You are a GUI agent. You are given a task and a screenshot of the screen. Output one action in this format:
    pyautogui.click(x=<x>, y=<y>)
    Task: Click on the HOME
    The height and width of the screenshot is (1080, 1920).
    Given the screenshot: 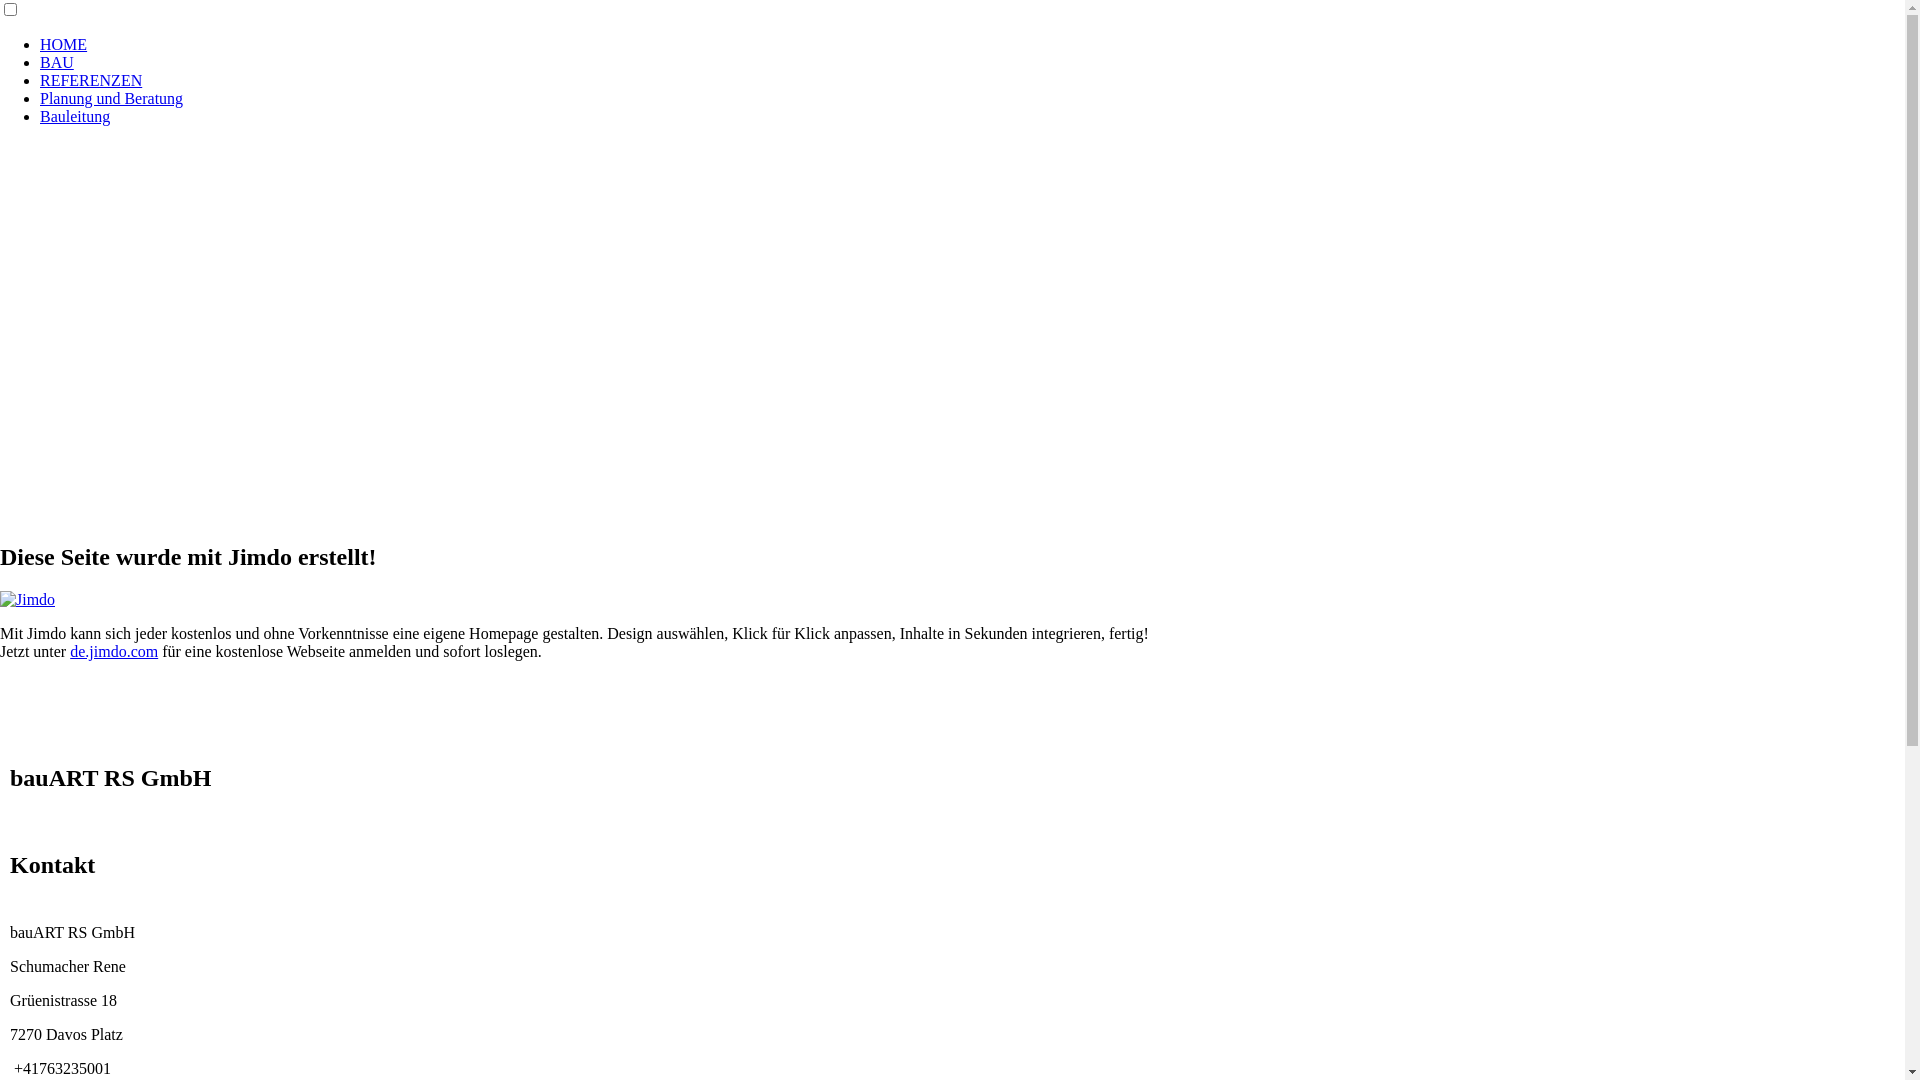 What is the action you would take?
    pyautogui.click(x=64, y=44)
    